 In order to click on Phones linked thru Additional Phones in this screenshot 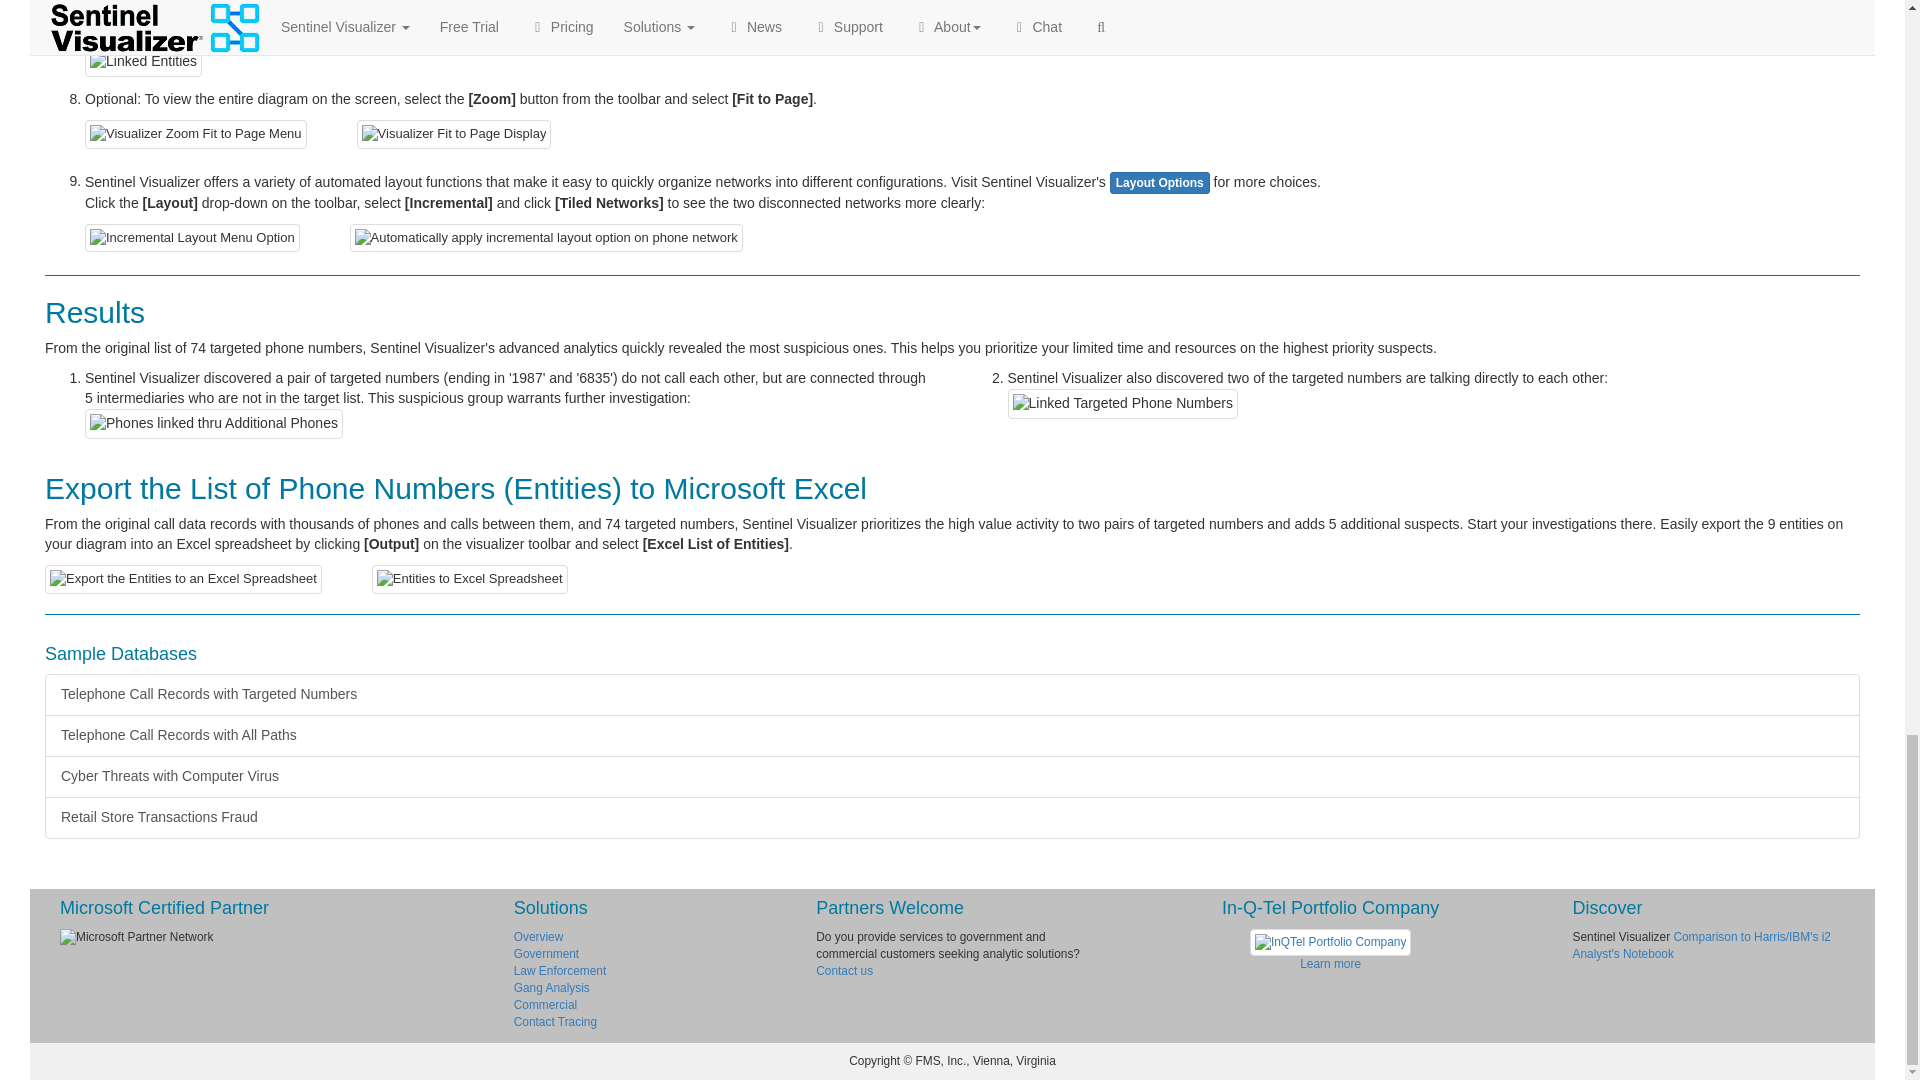, I will do `click(214, 424)`.